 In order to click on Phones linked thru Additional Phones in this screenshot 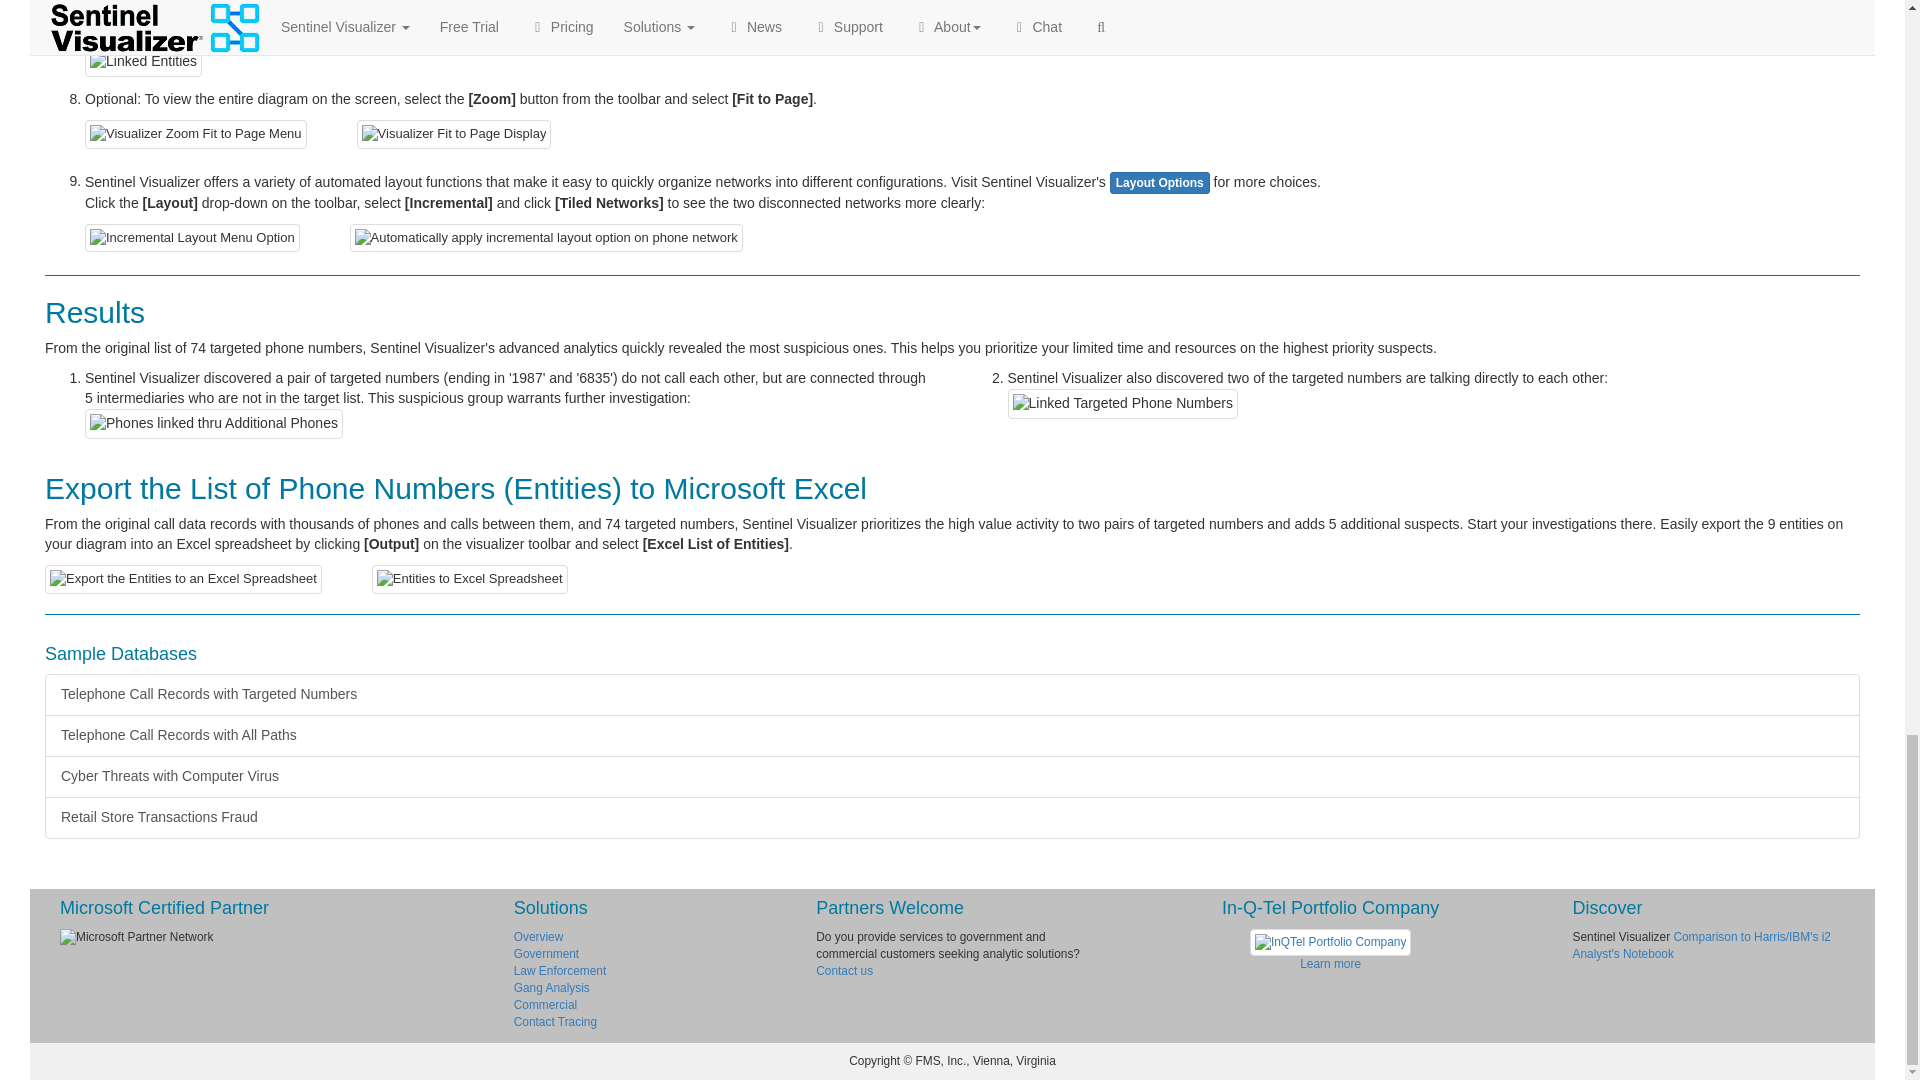, I will do `click(214, 424)`.